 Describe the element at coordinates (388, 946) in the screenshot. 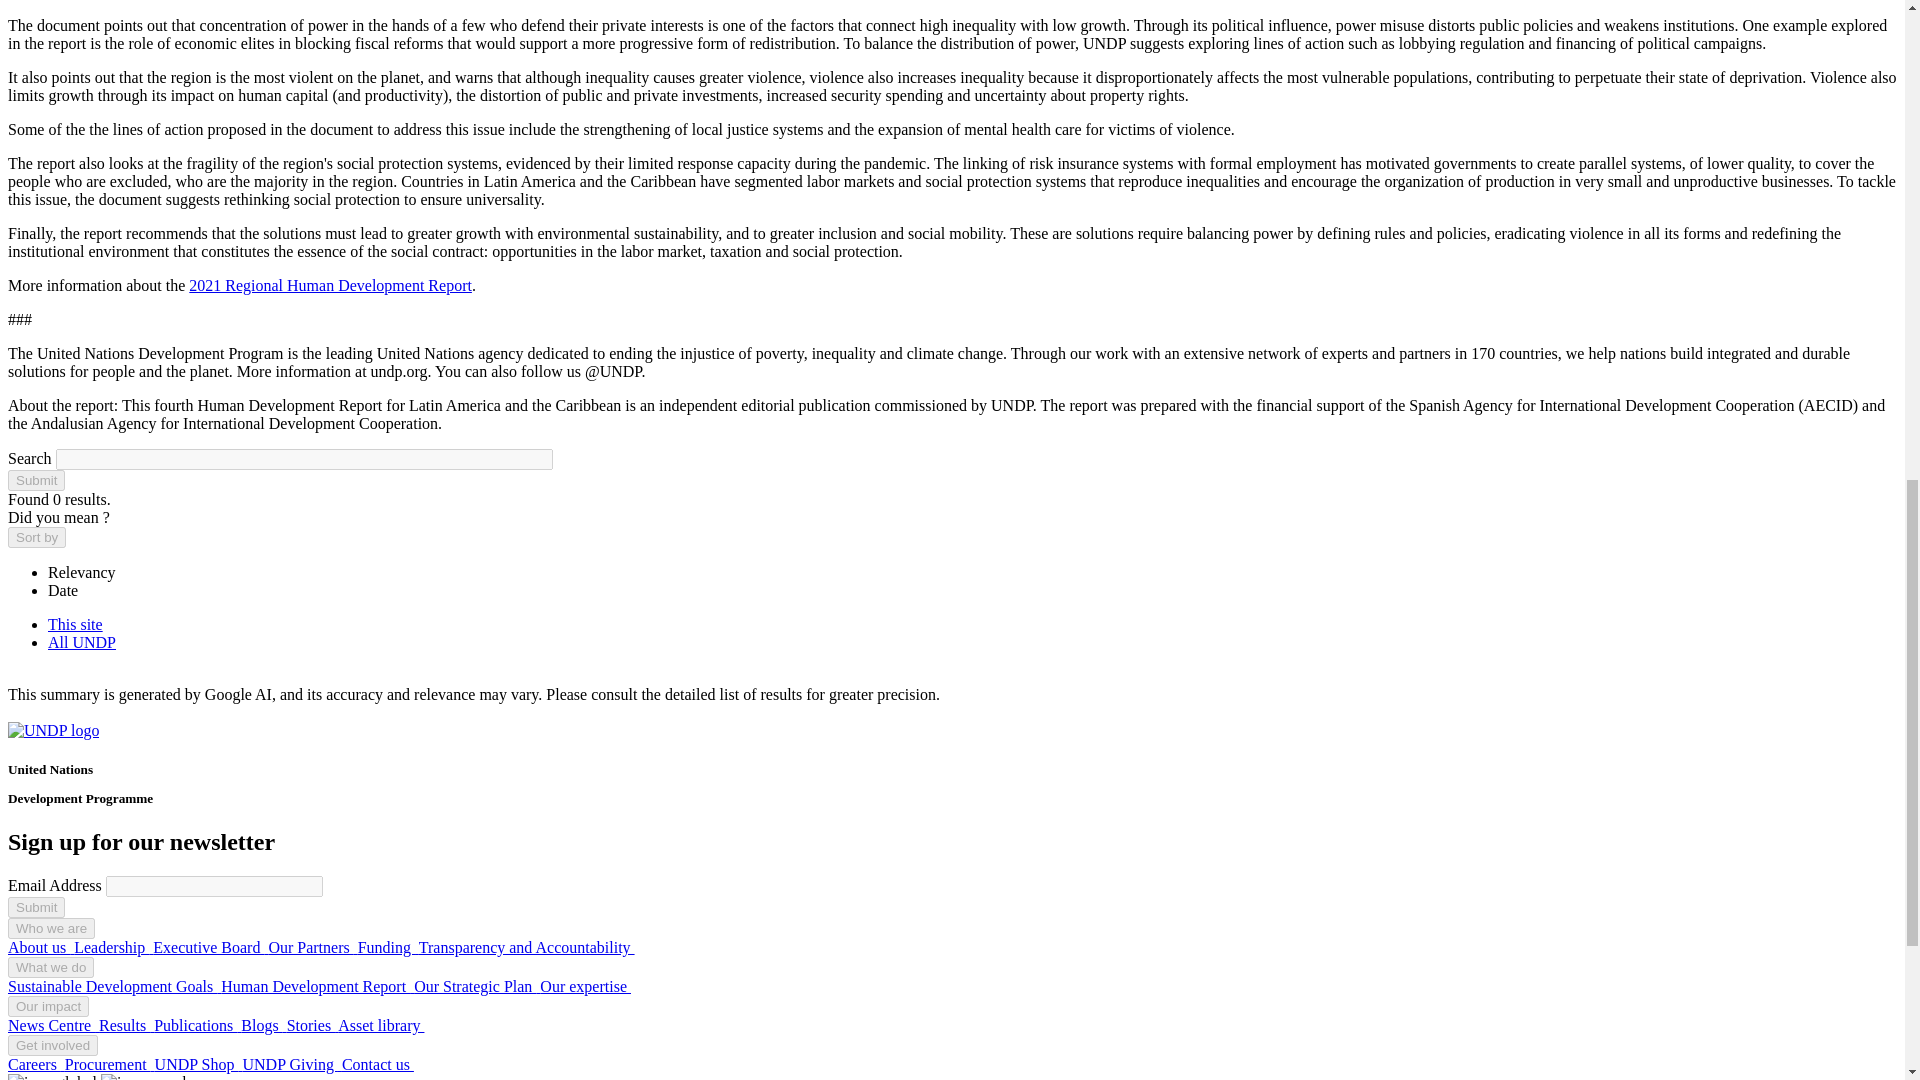

I see `Funding` at that location.